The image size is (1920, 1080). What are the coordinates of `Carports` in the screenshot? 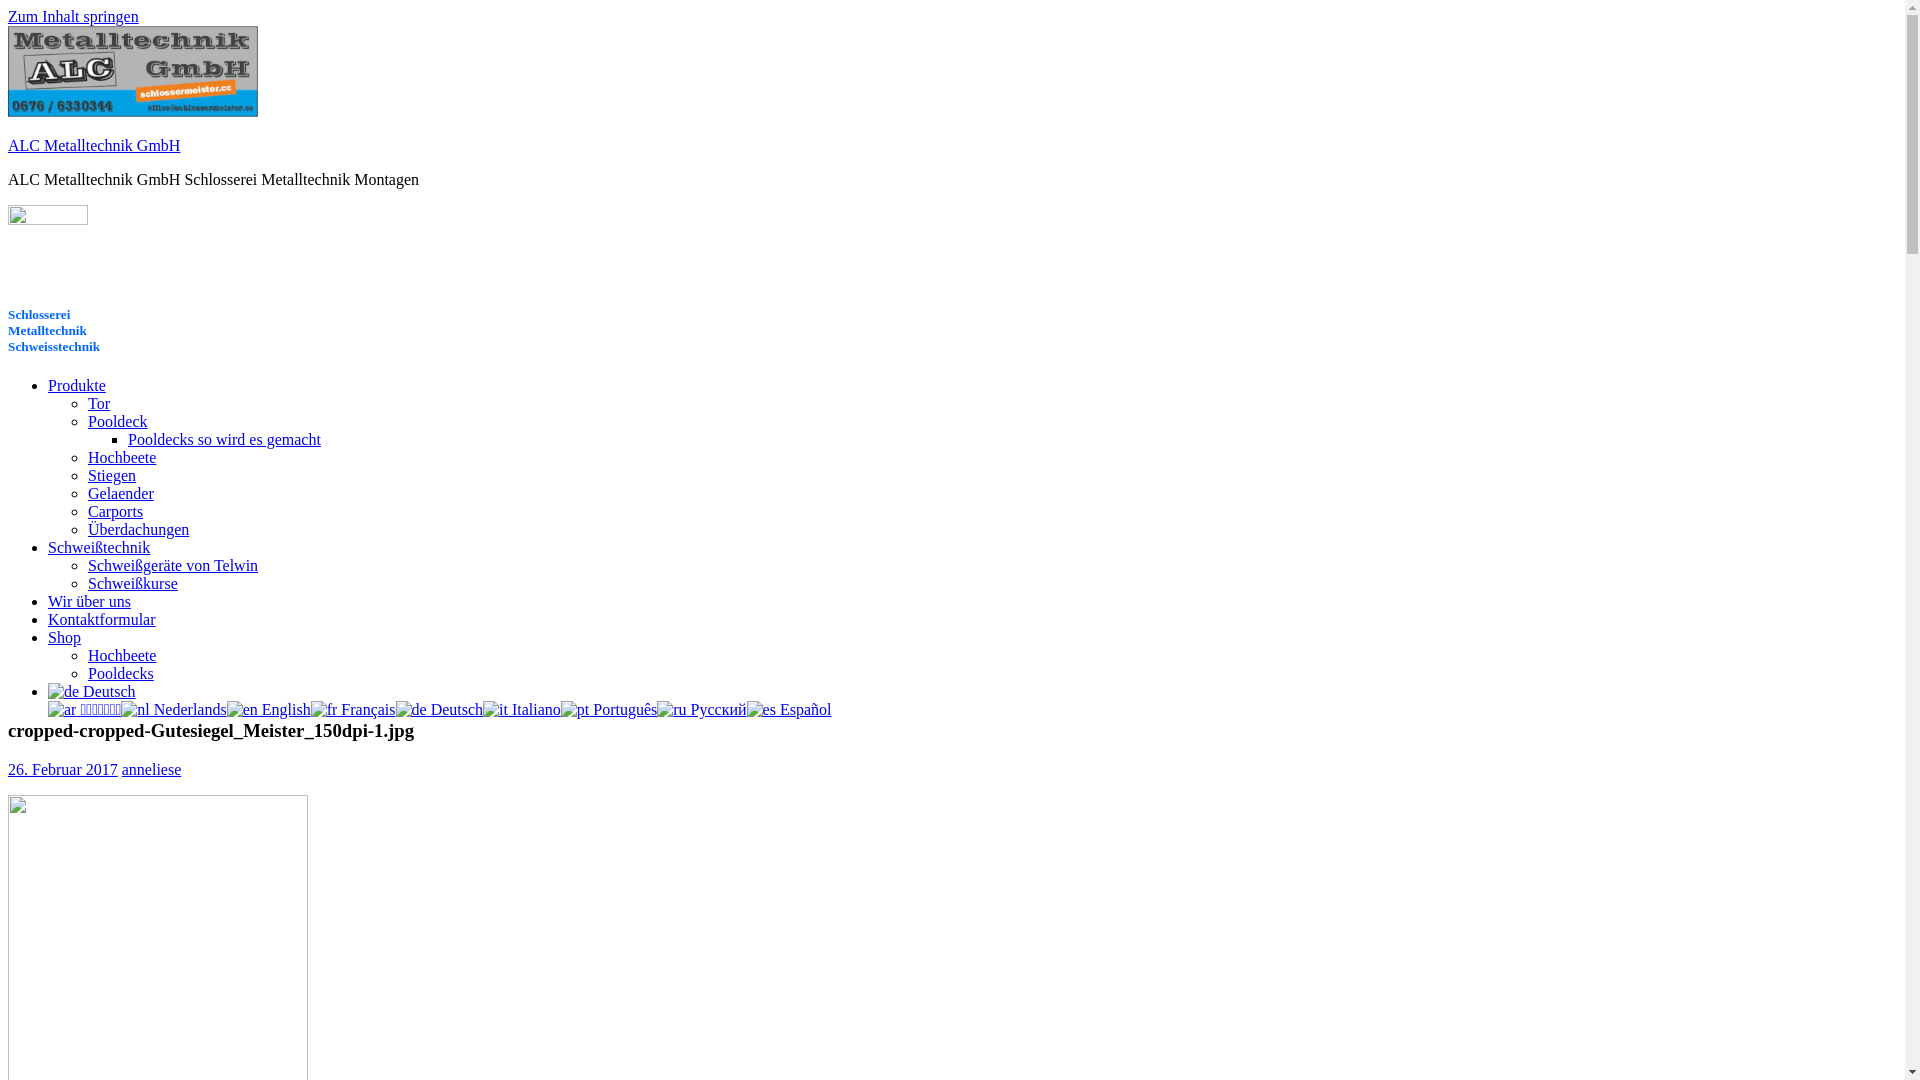 It's located at (116, 512).